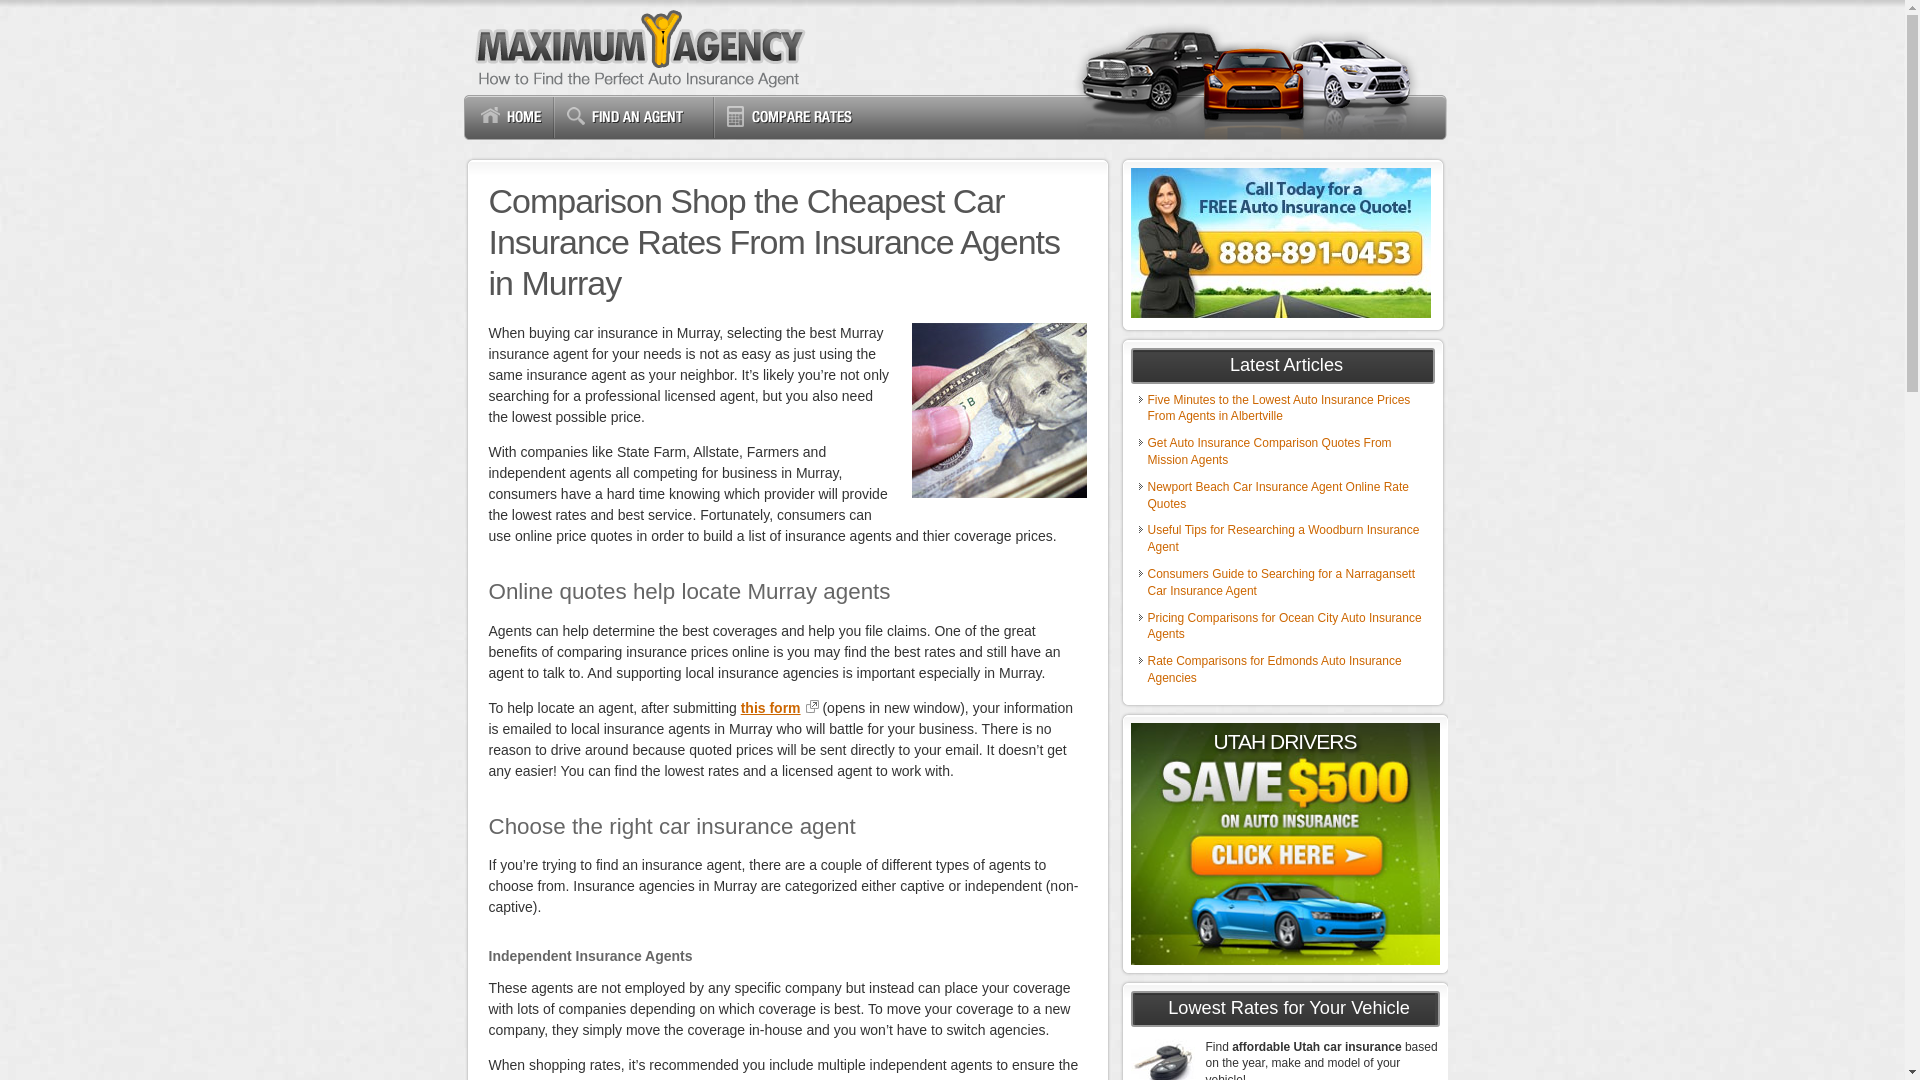 Image resolution: width=1920 pixels, height=1080 pixels. Describe the element at coordinates (780, 708) in the screenshot. I see `this form` at that location.